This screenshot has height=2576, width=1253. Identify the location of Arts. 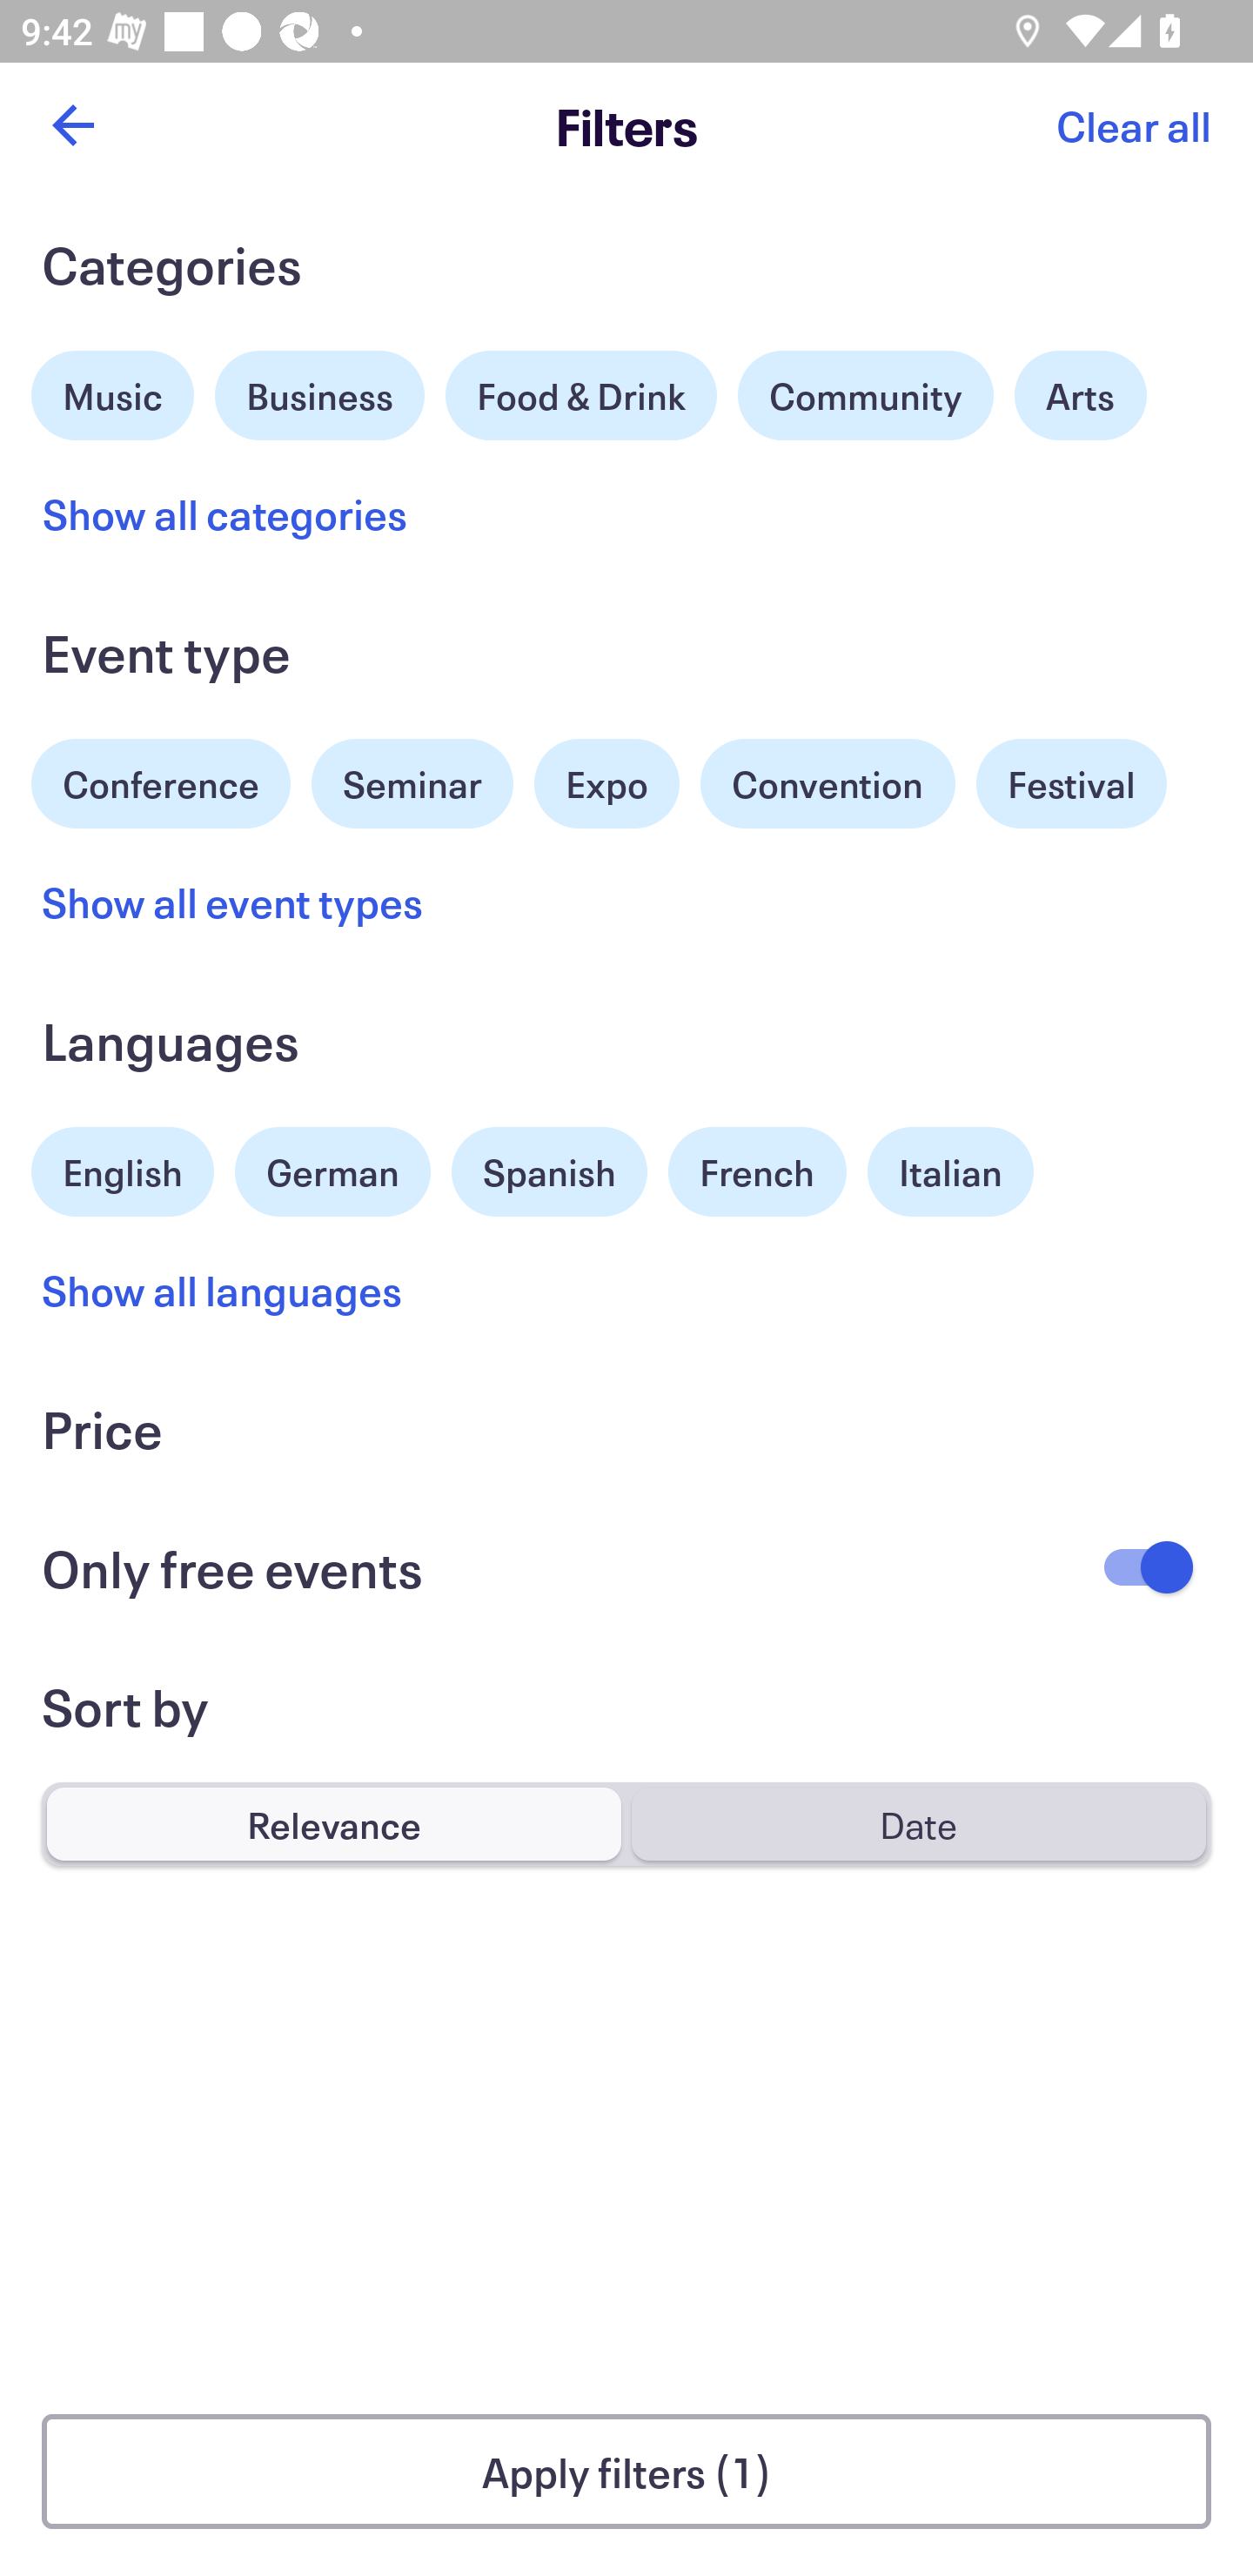
(1081, 395).